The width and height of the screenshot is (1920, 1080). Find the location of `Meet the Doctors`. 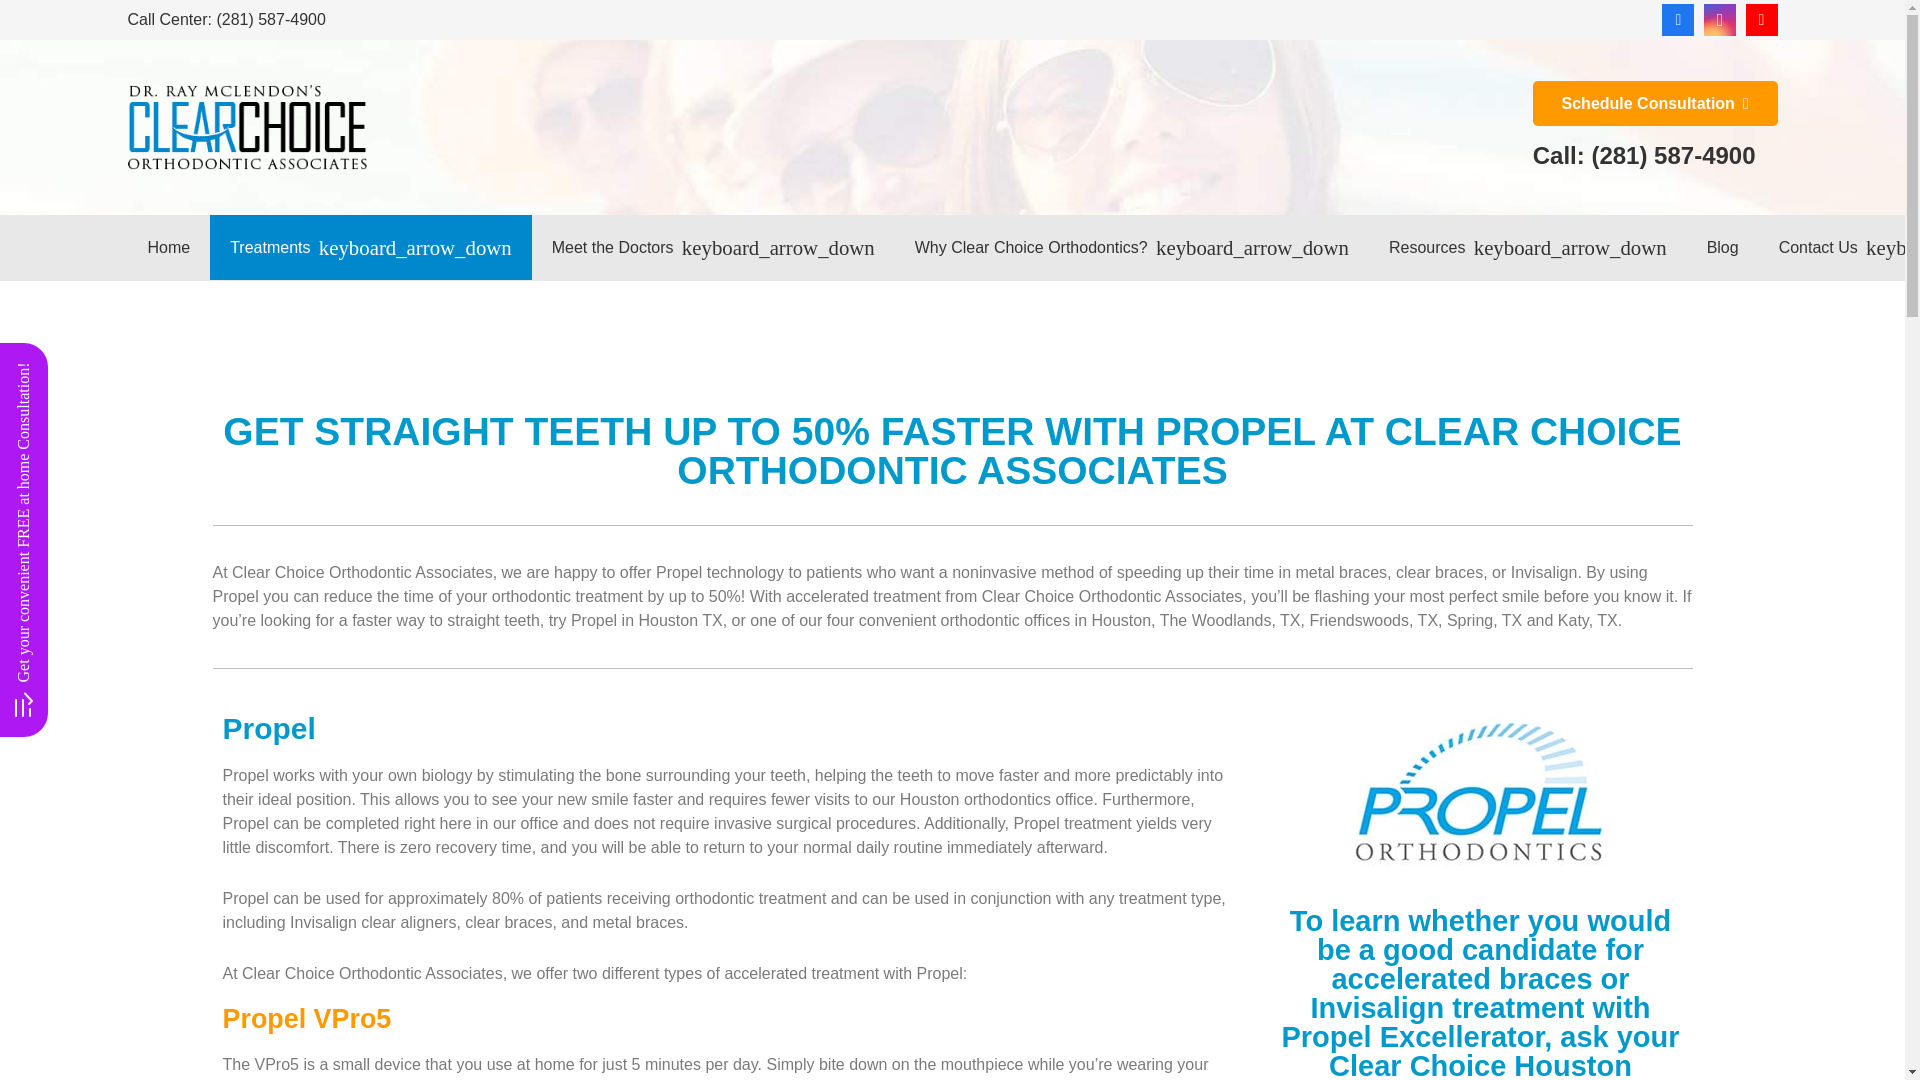

Meet the Doctors is located at coordinates (712, 246).